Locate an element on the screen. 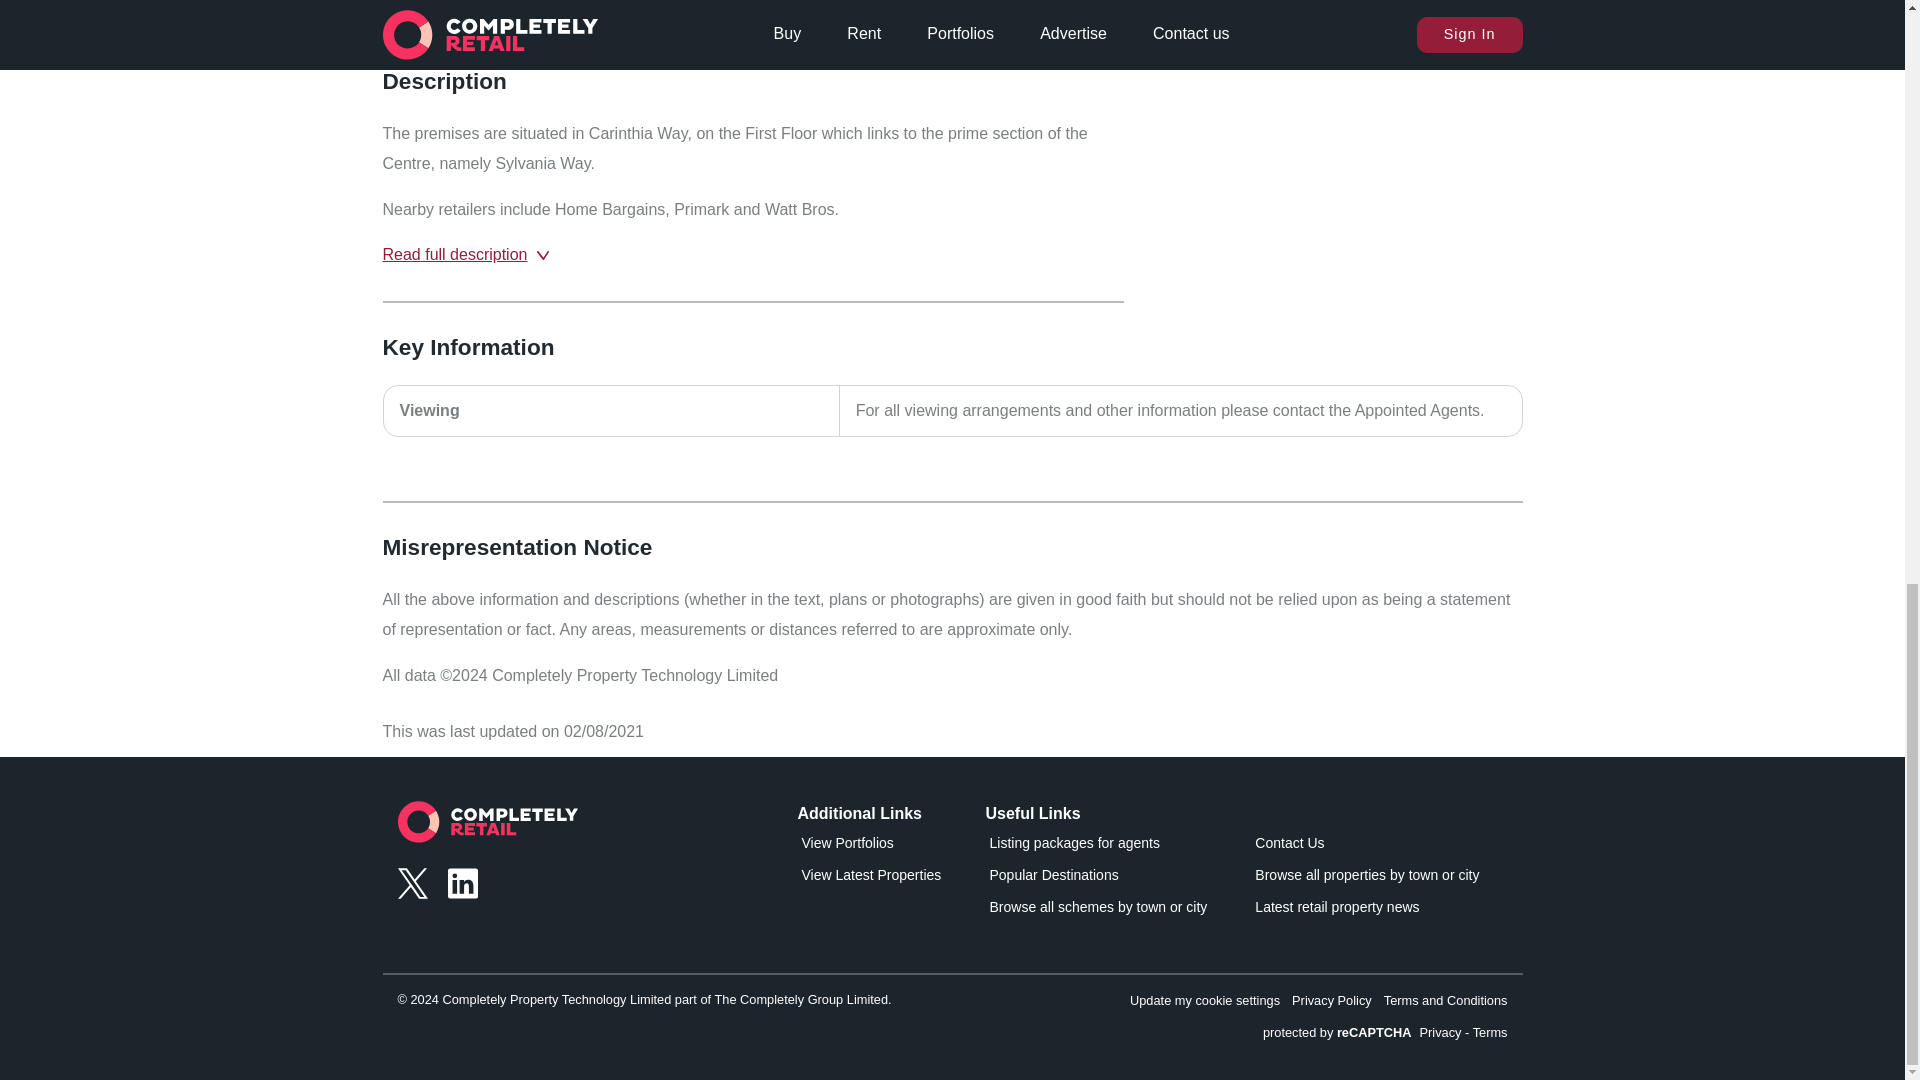 The width and height of the screenshot is (1920, 1080). Latest retail property news is located at coordinates (1366, 910).